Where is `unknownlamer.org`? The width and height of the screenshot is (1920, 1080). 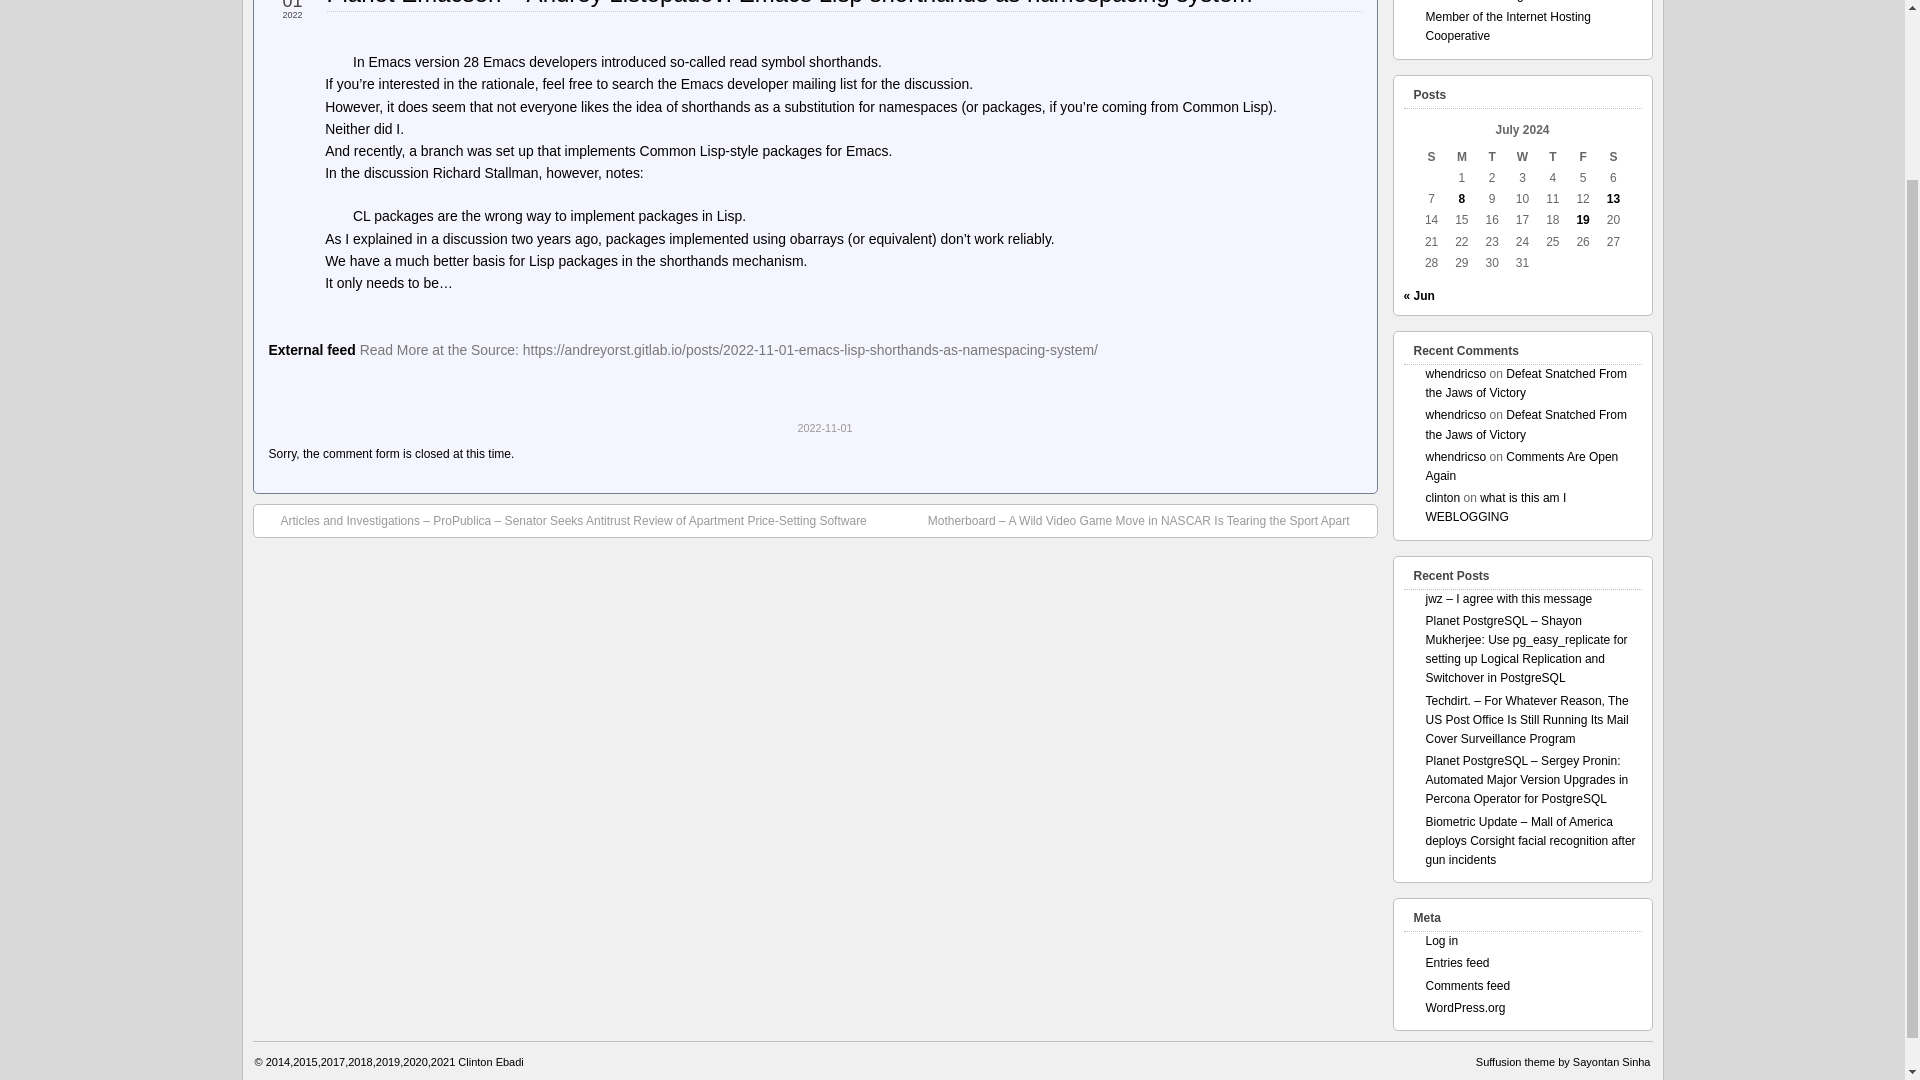 unknownlamer.org is located at coordinates (1475, 1).